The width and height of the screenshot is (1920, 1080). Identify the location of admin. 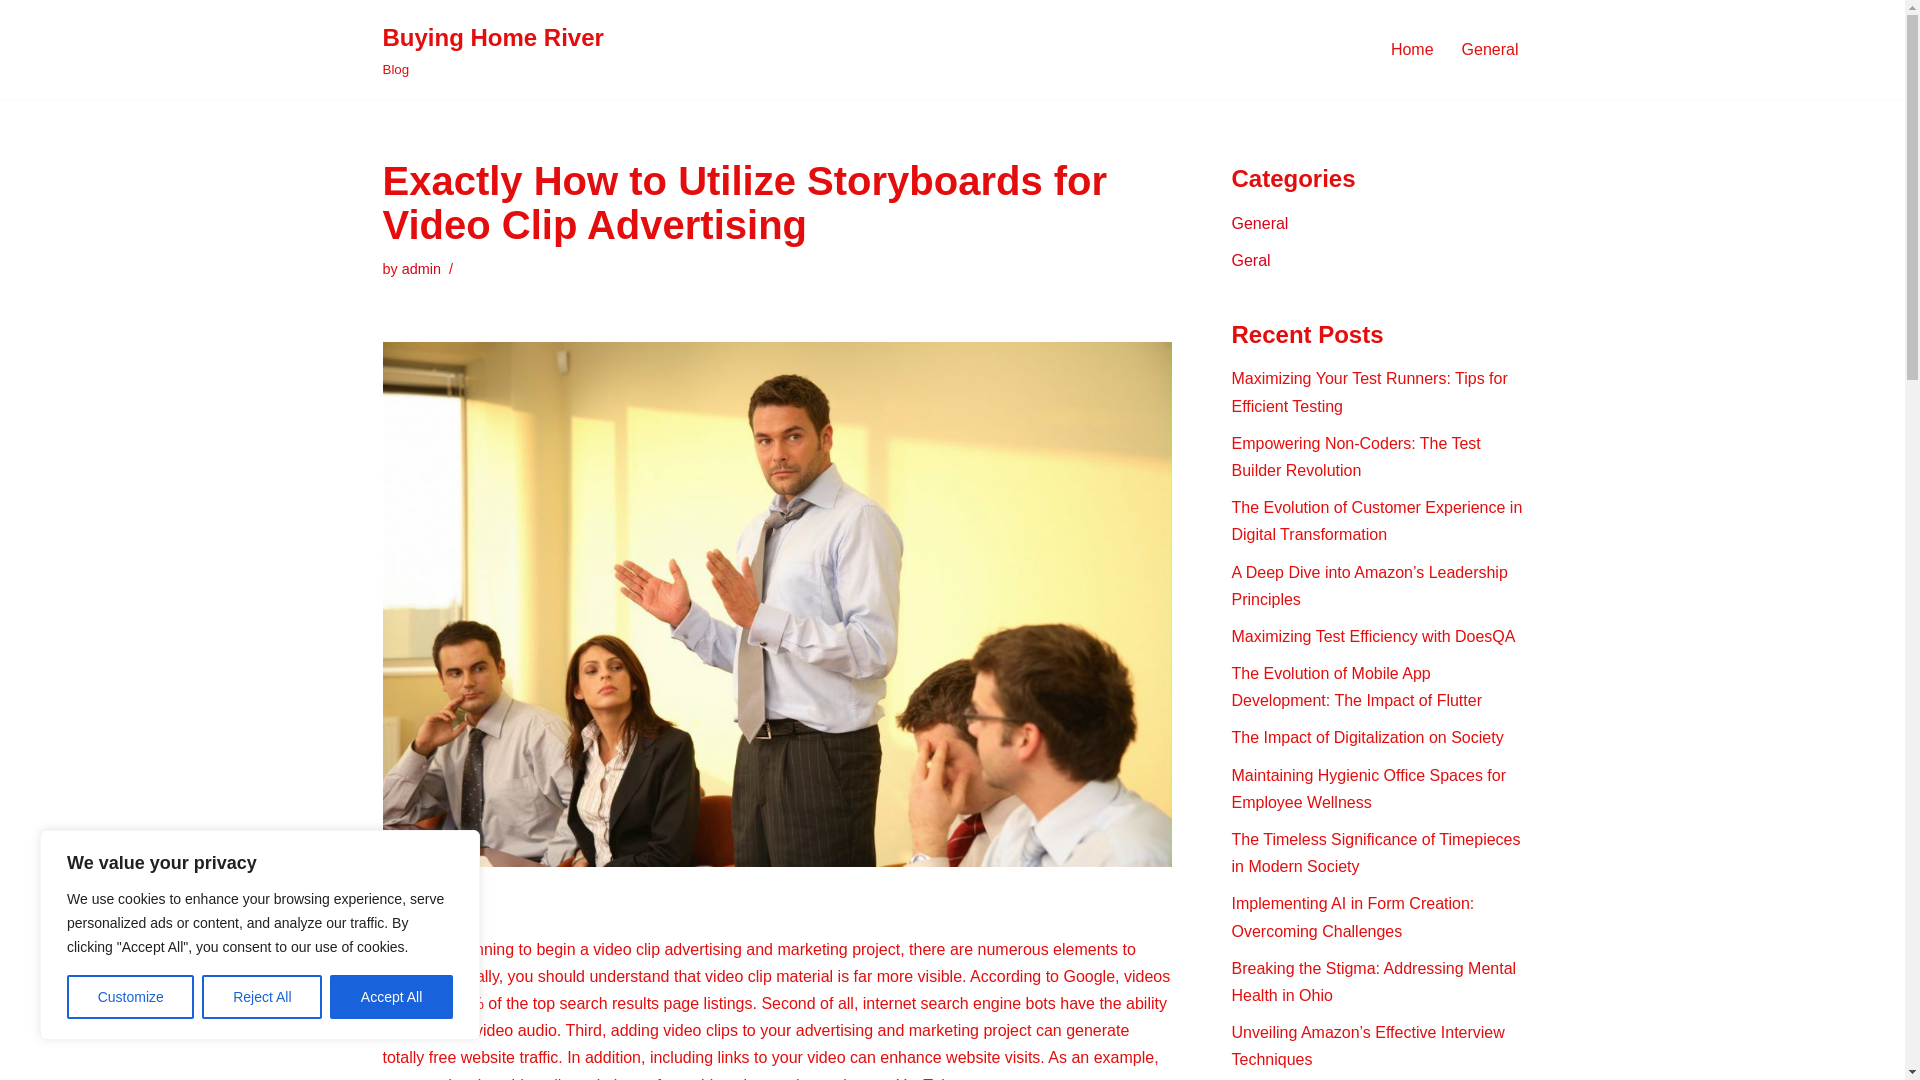
(421, 268).